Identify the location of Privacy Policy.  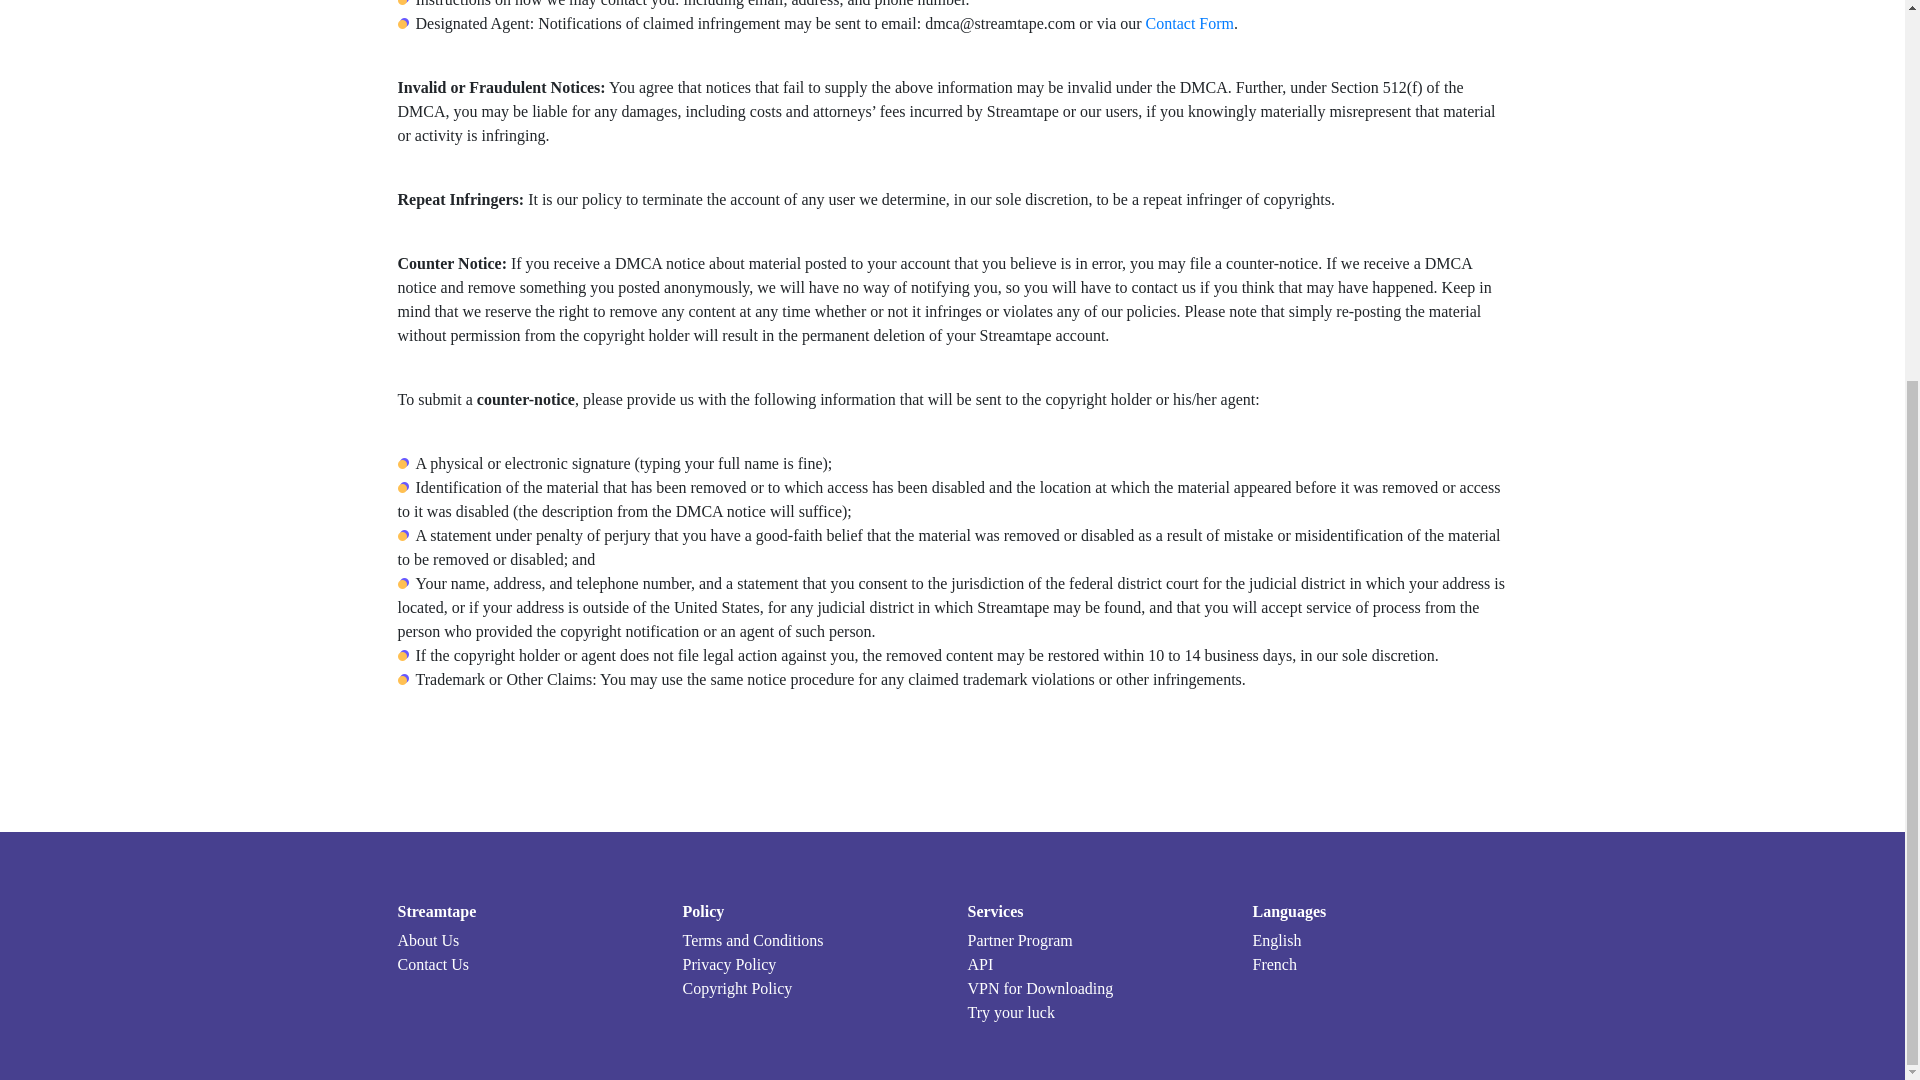
(808, 964).